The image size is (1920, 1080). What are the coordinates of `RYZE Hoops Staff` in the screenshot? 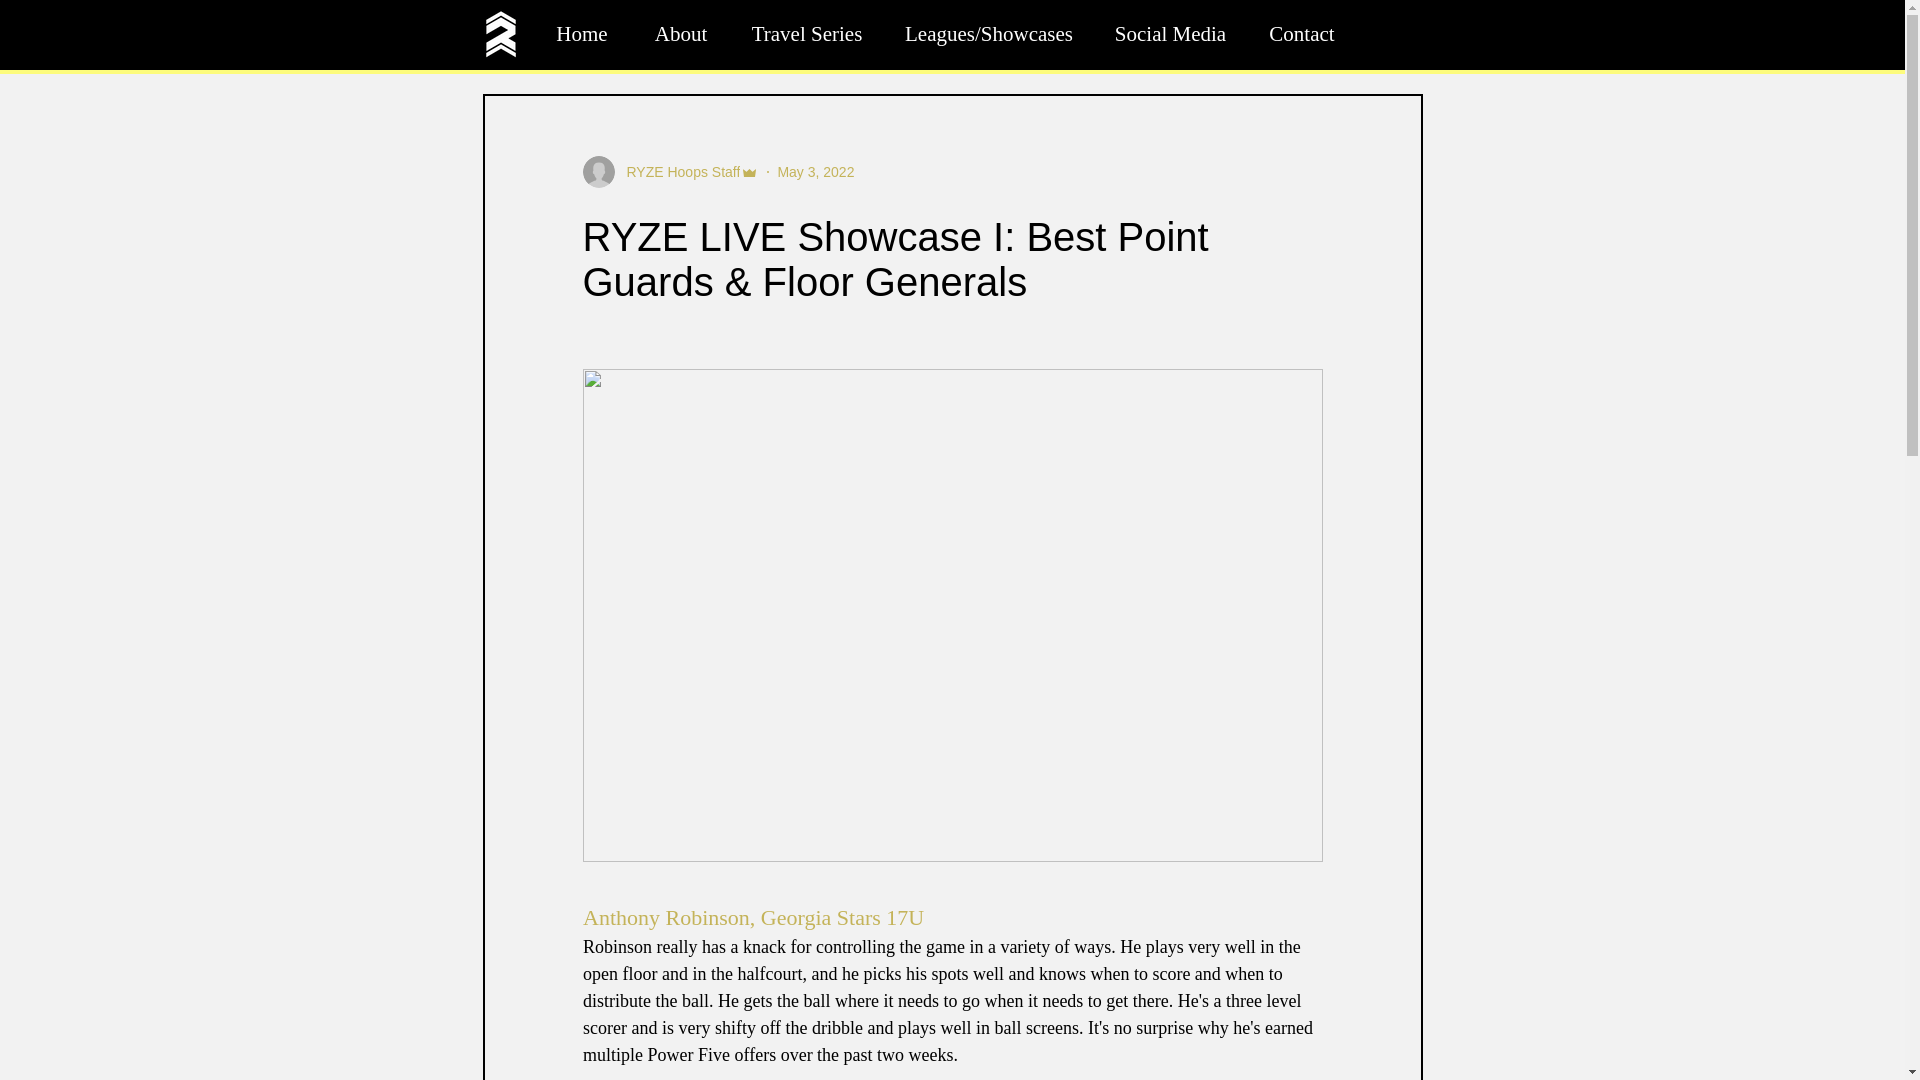 It's located at (676, 172).